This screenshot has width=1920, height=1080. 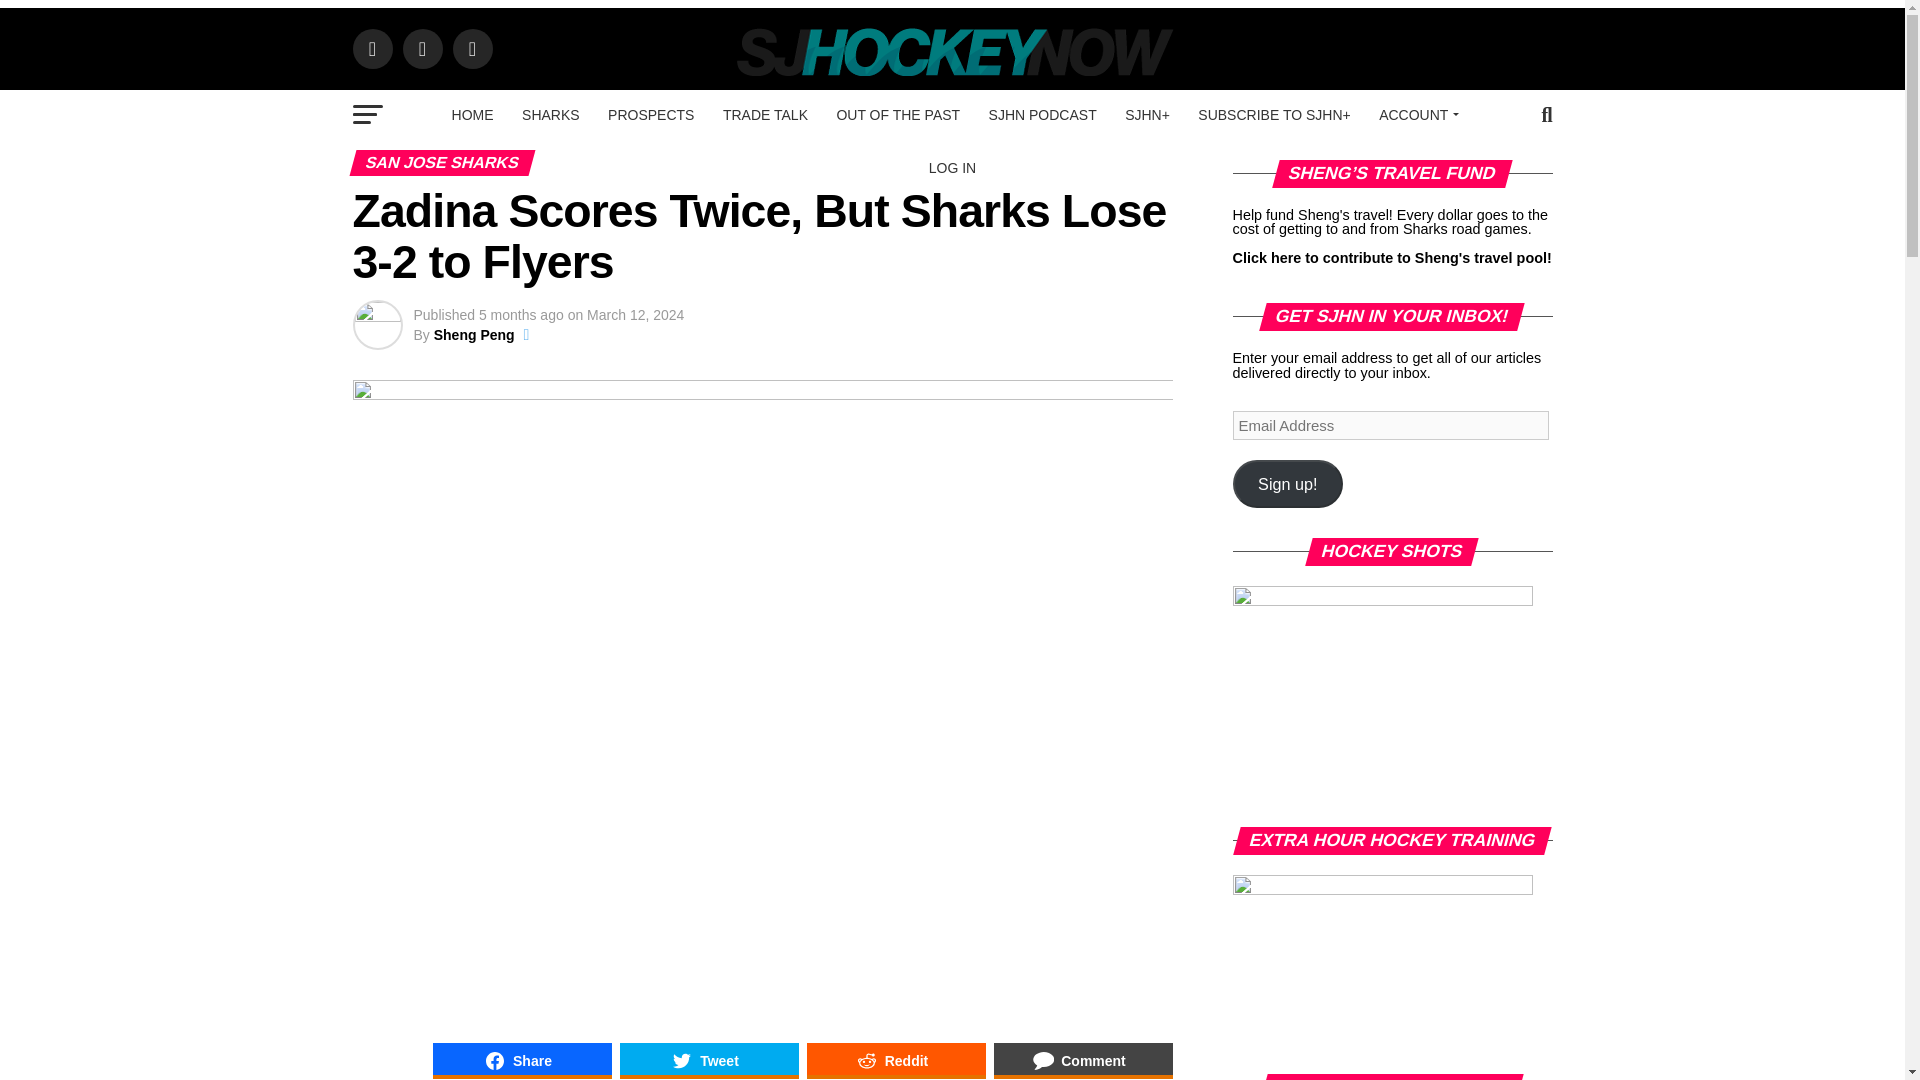 What do you see at coordinates (550, 114) in the screenshot?
I see `SHARKS` at bounding box center [550, 114].